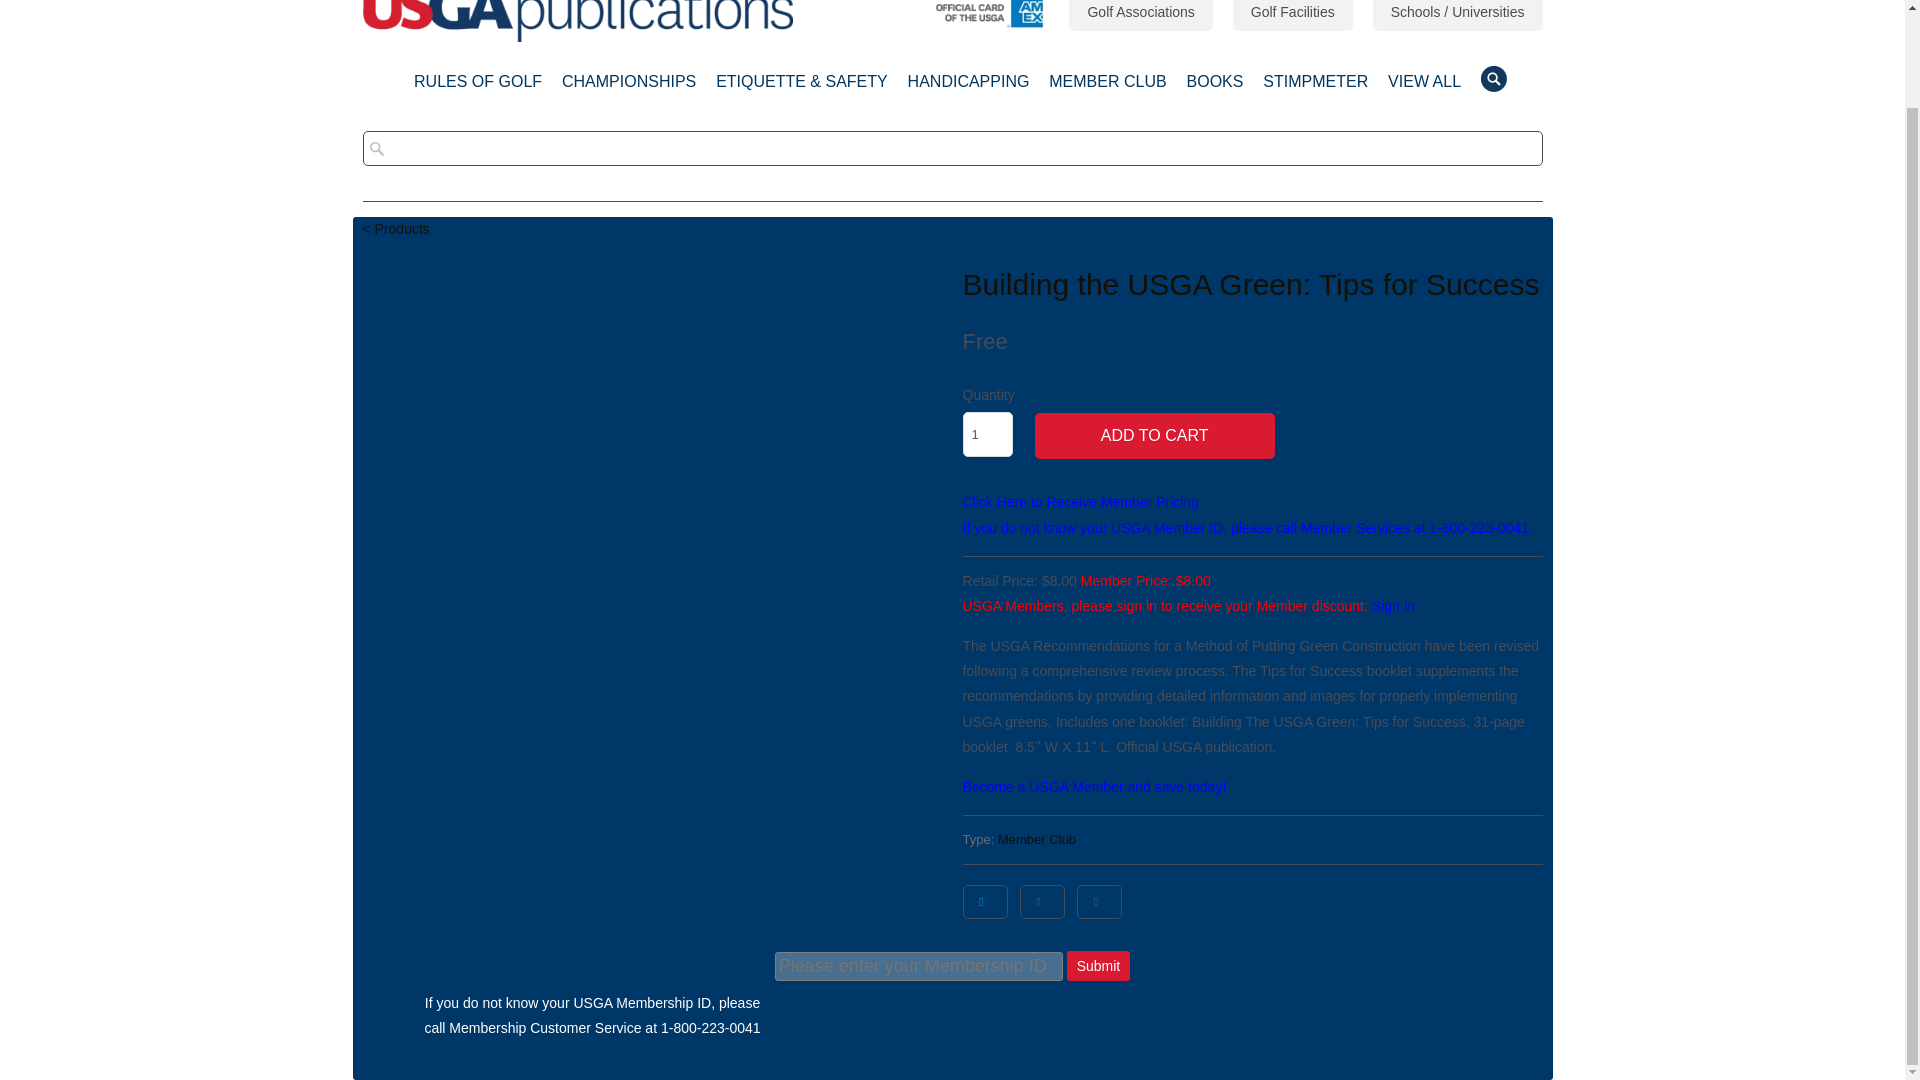 The height and width of the screenshot is (1080, 1920). What do you see at coordinates (968, 87) in the screenshot?
I see `HANDICAPPING` at bounding box center [968, 87].